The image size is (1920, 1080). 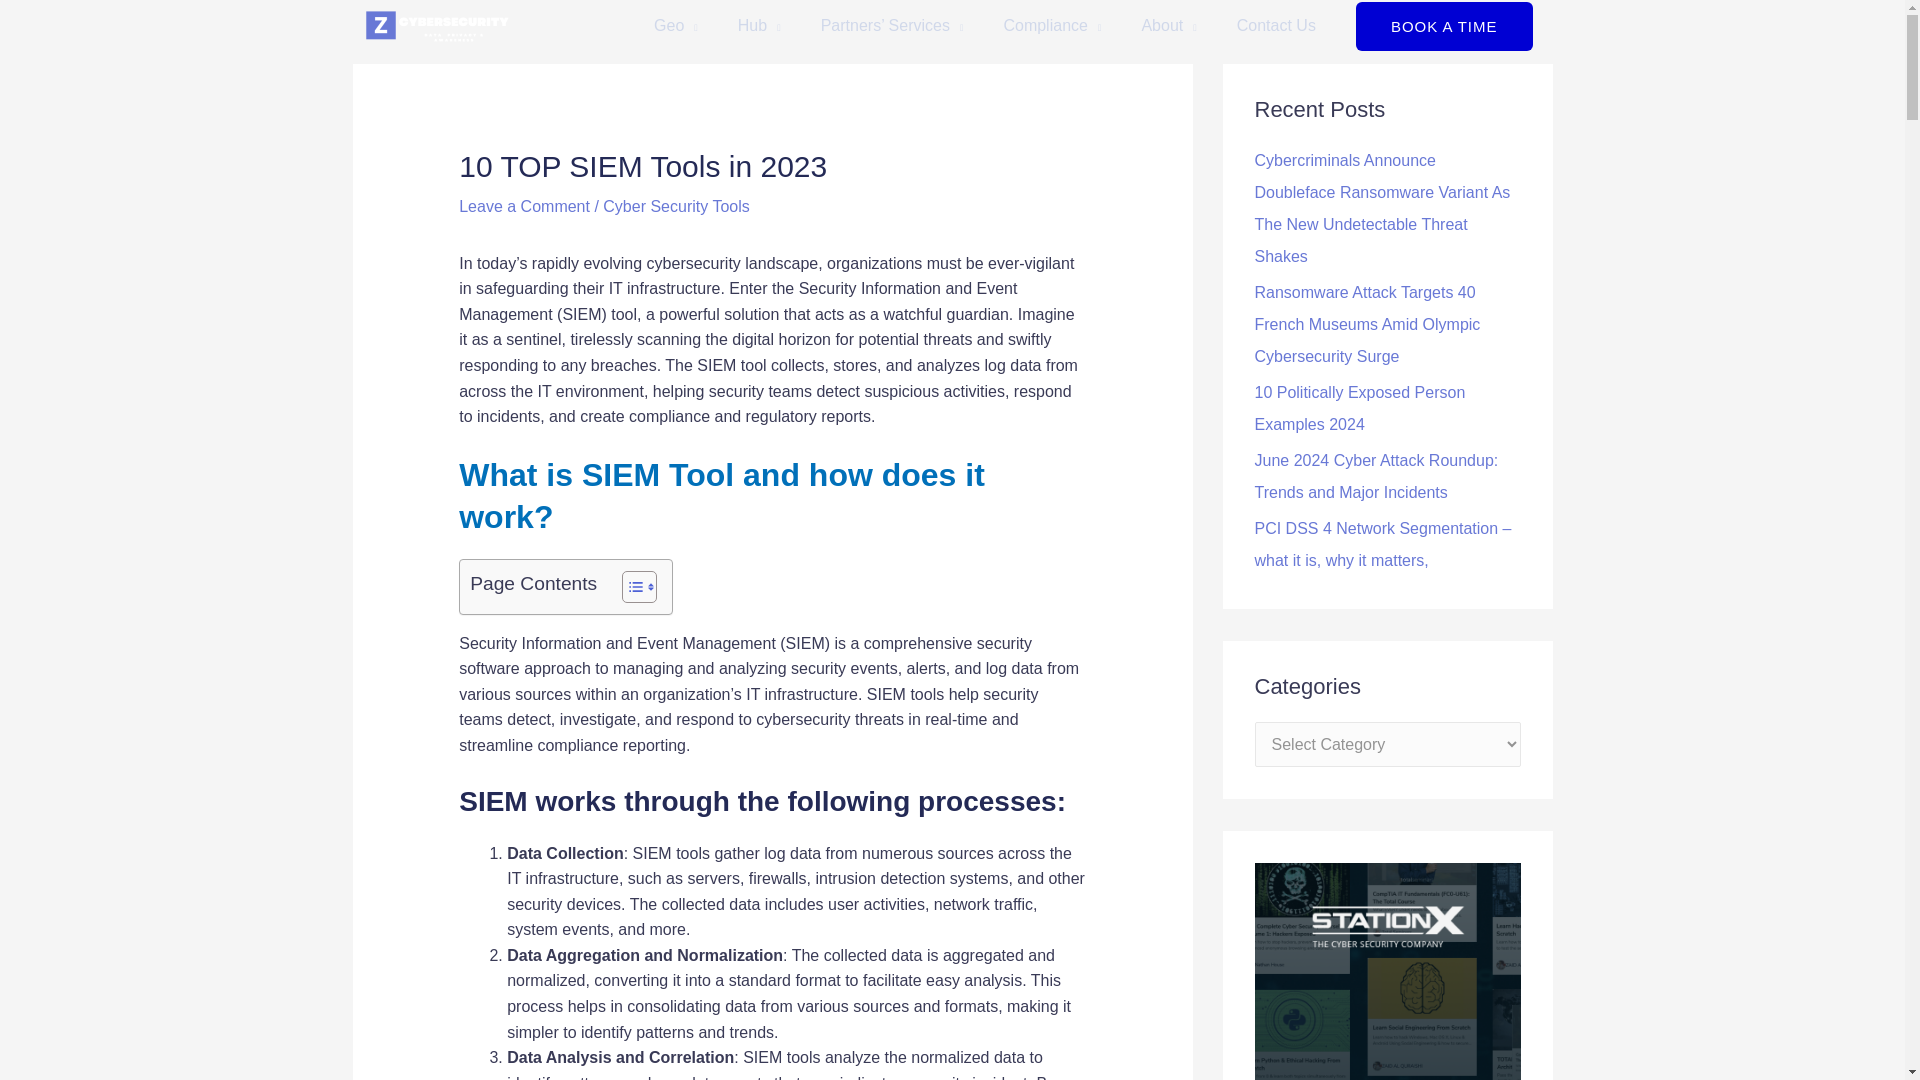 I want to click on Geo, so click(x=676, y=29).